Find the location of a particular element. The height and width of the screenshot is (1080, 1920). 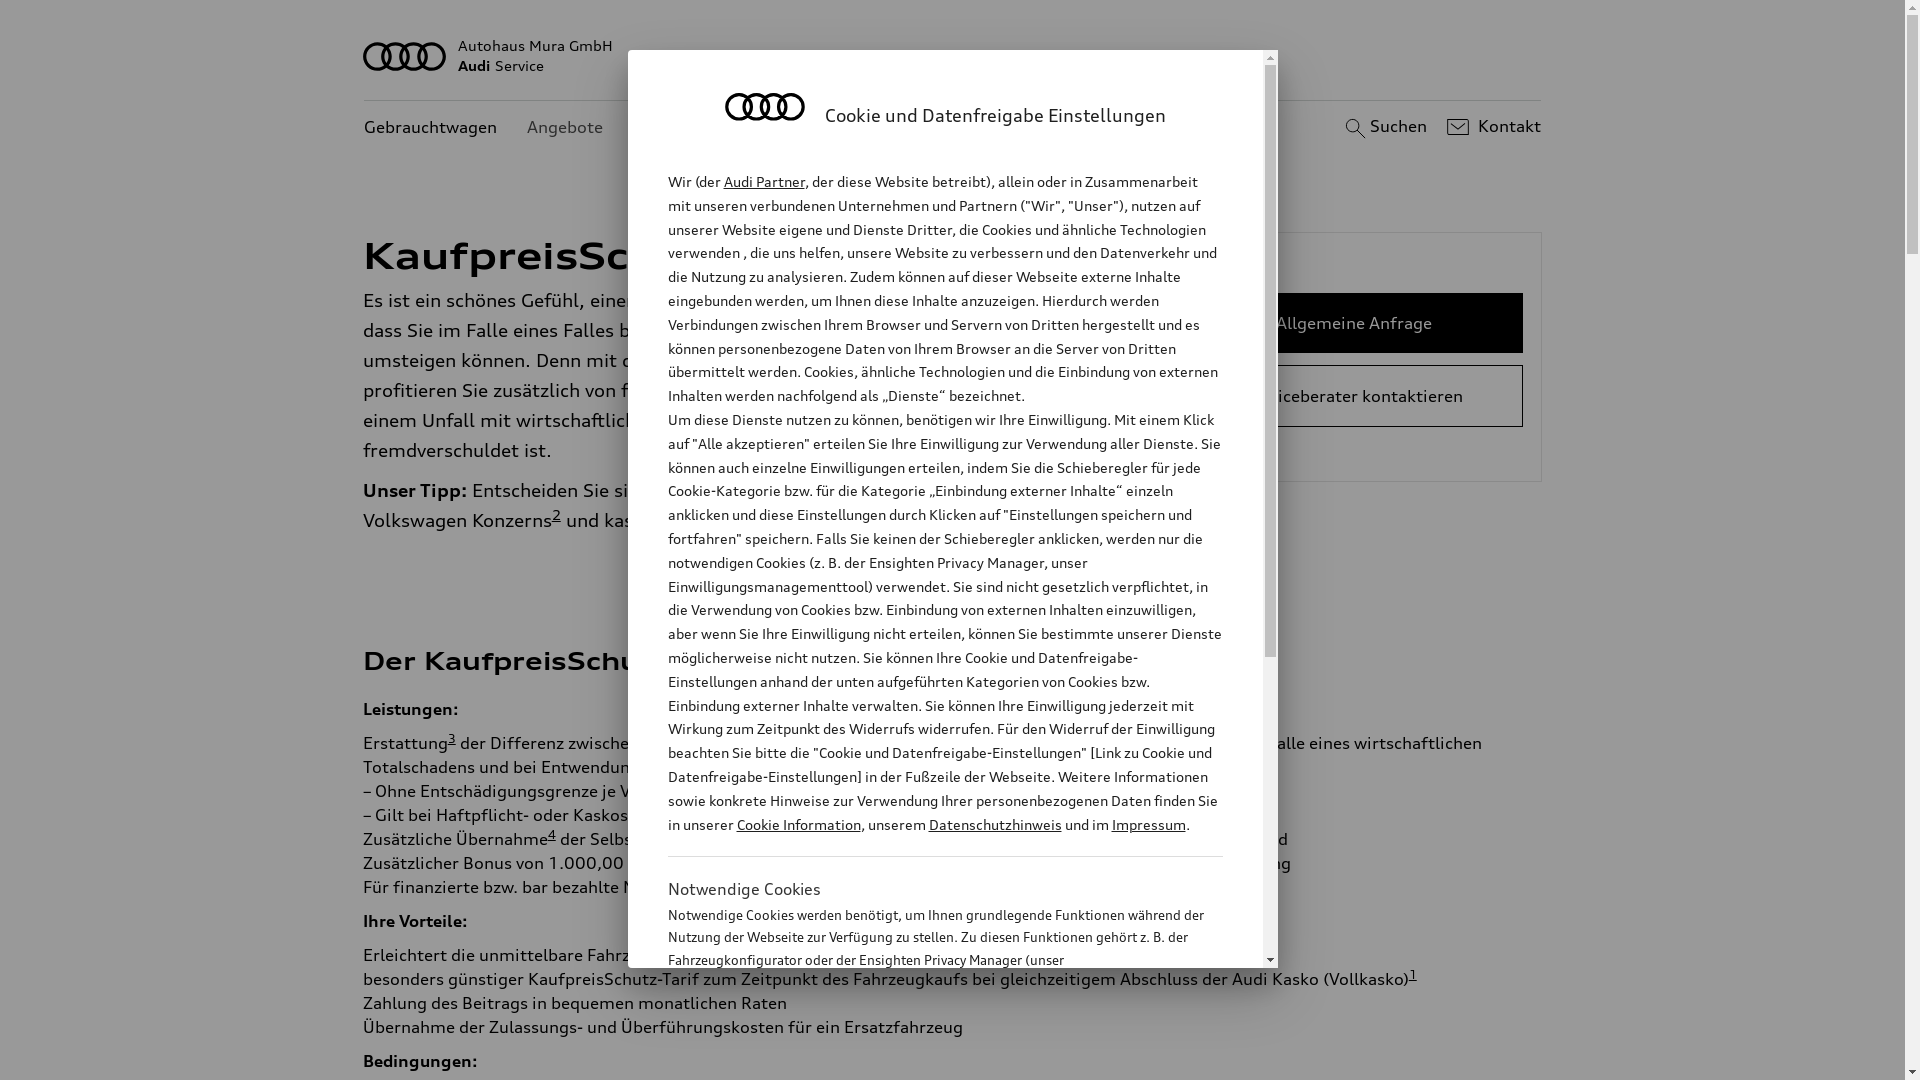

Datenschutzhinweis is located at coordinates (994, 824).